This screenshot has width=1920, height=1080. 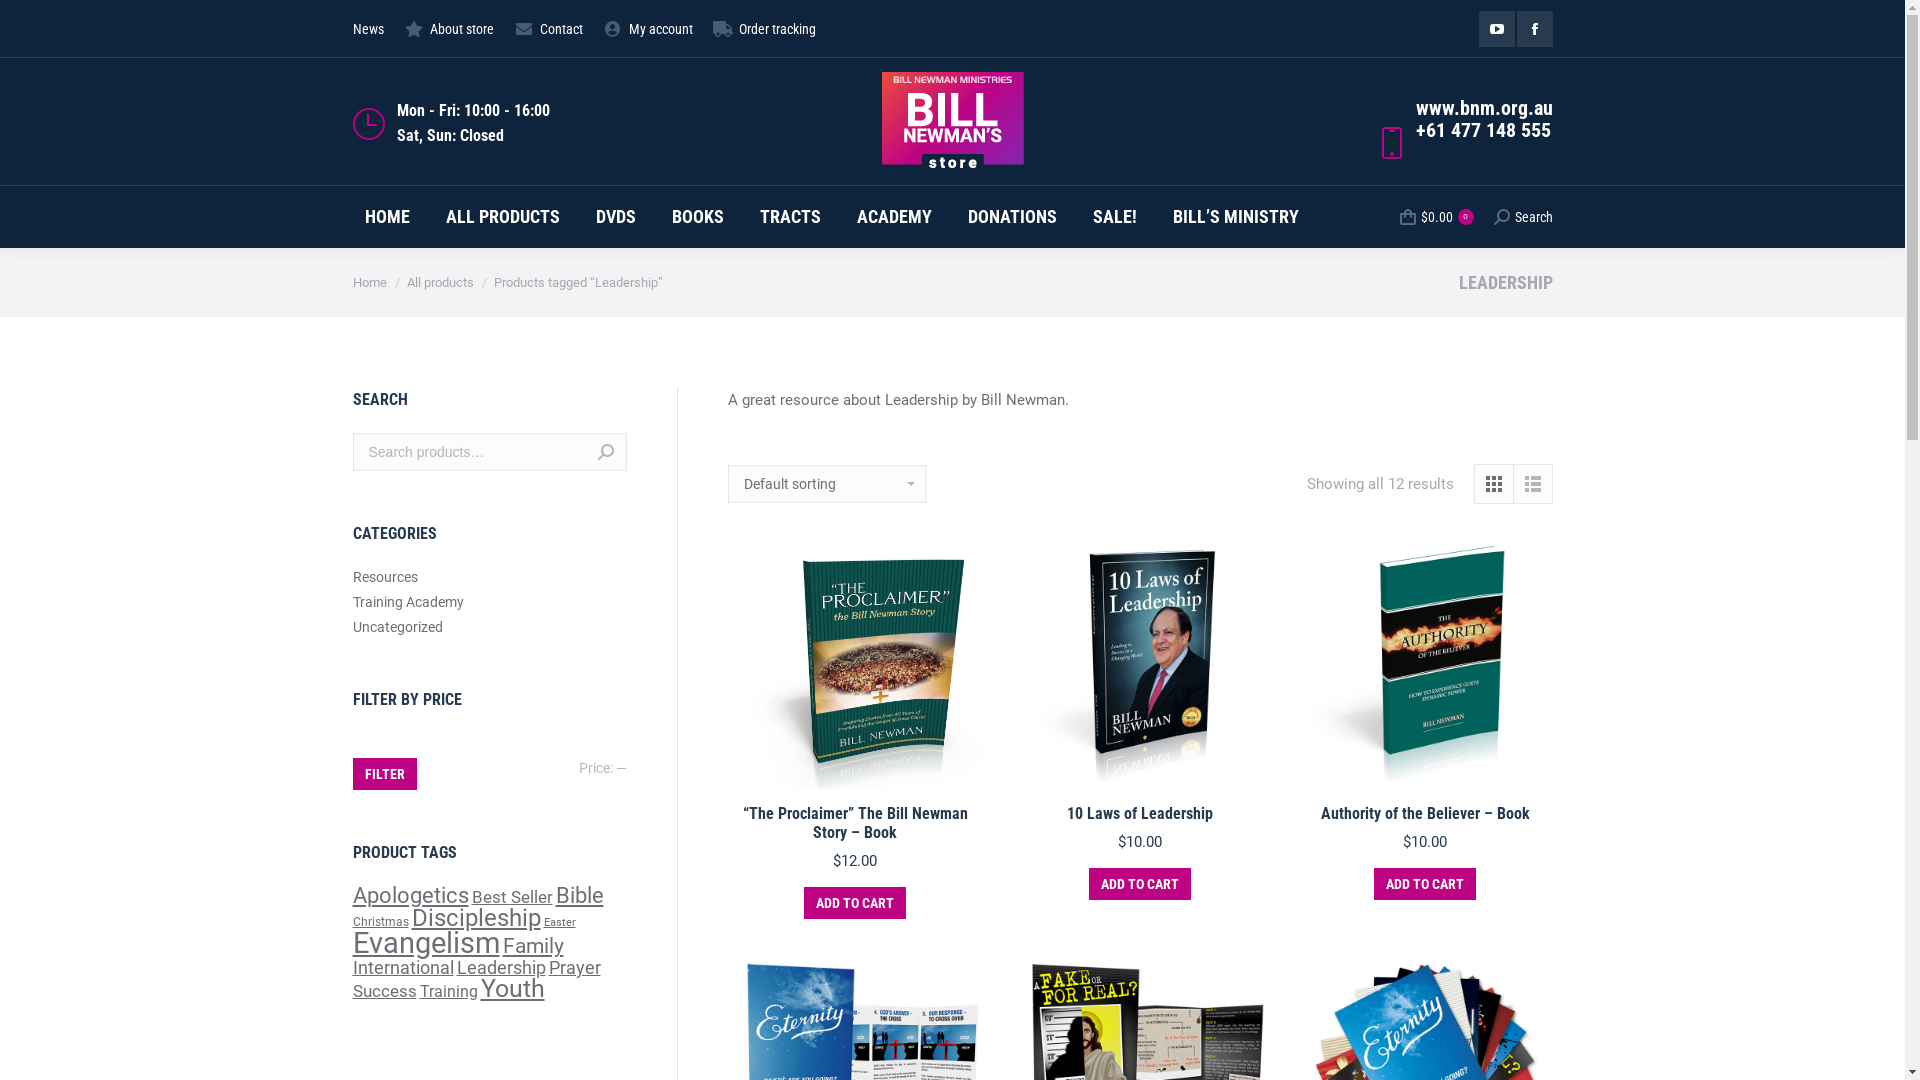 I want to click on Search, so click(x=606, y=452).